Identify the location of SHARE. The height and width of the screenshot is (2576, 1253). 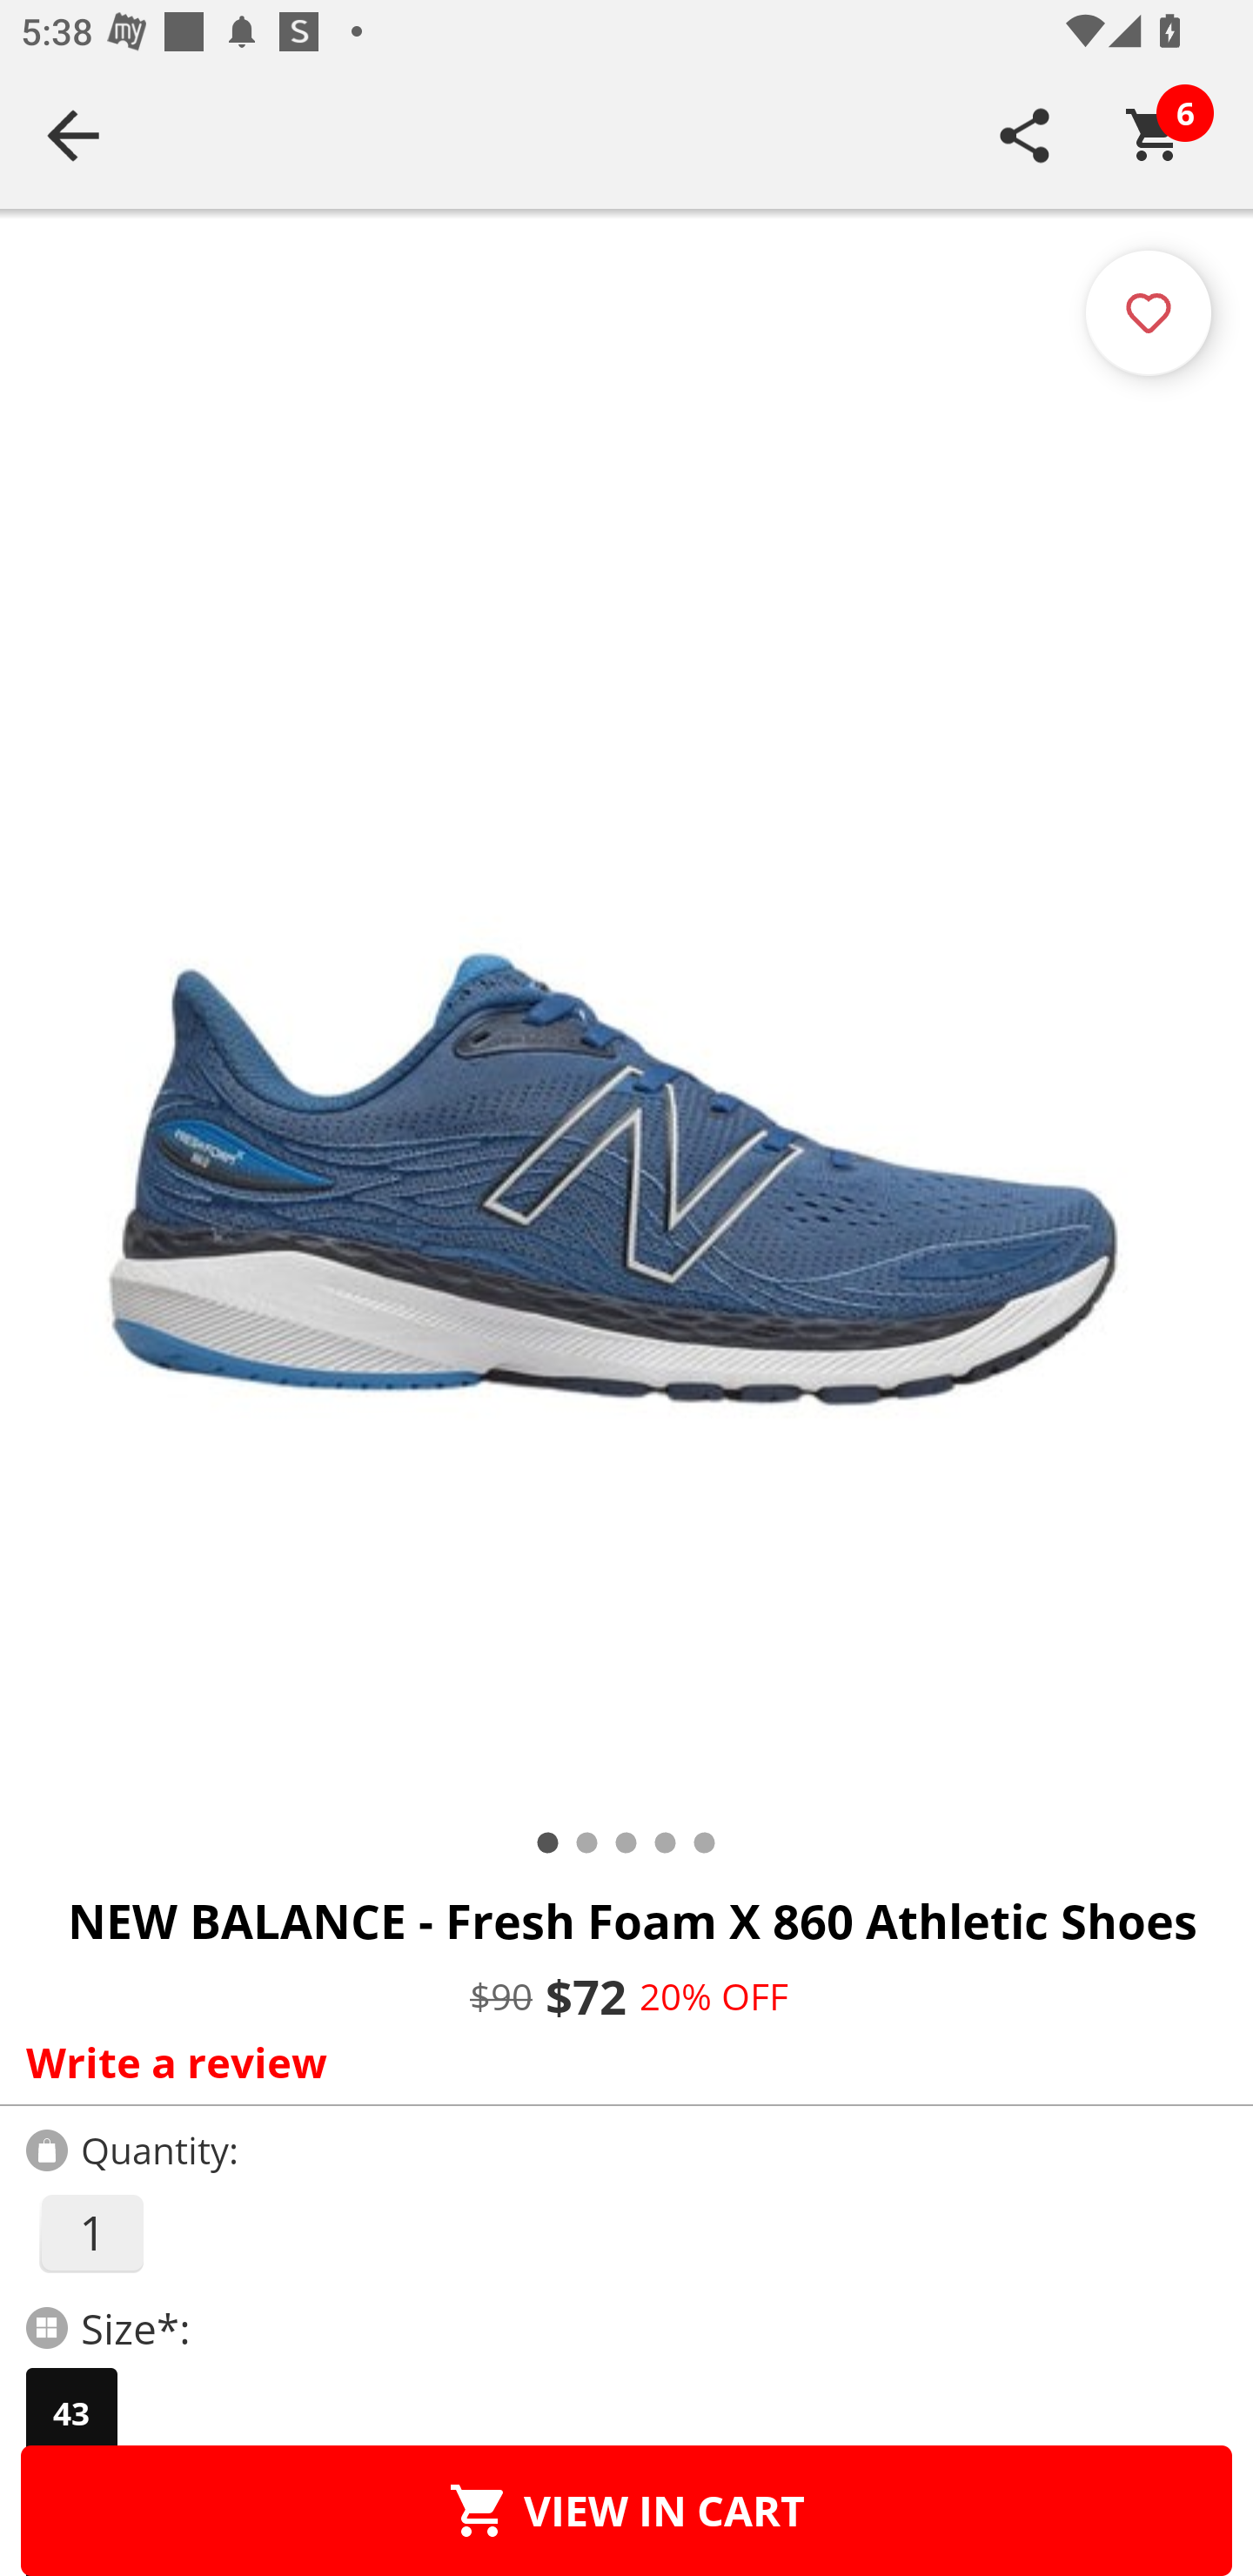
(1025, 135).